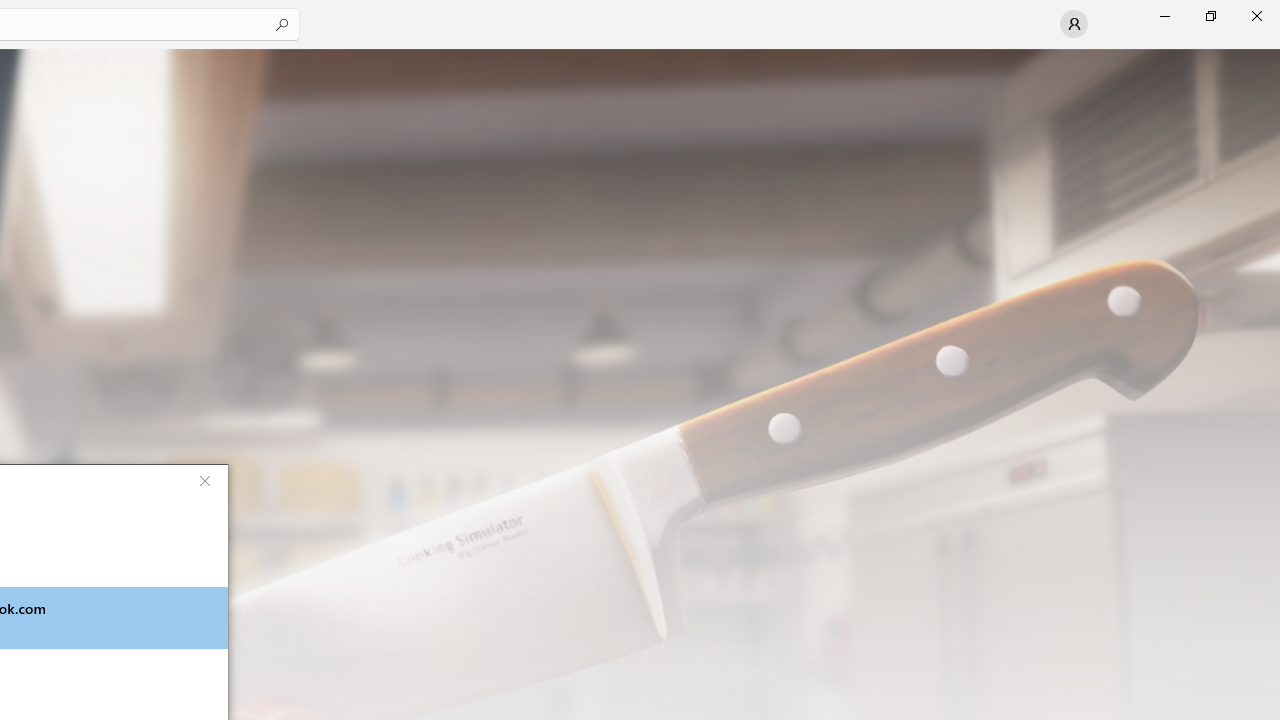 The width and height of the screenshot is (1280, 720). What do you see at coordinates (1164, 16) in the screenshot?
I see `Minimize Microsoft Store` at bounding box center [1164, 16].